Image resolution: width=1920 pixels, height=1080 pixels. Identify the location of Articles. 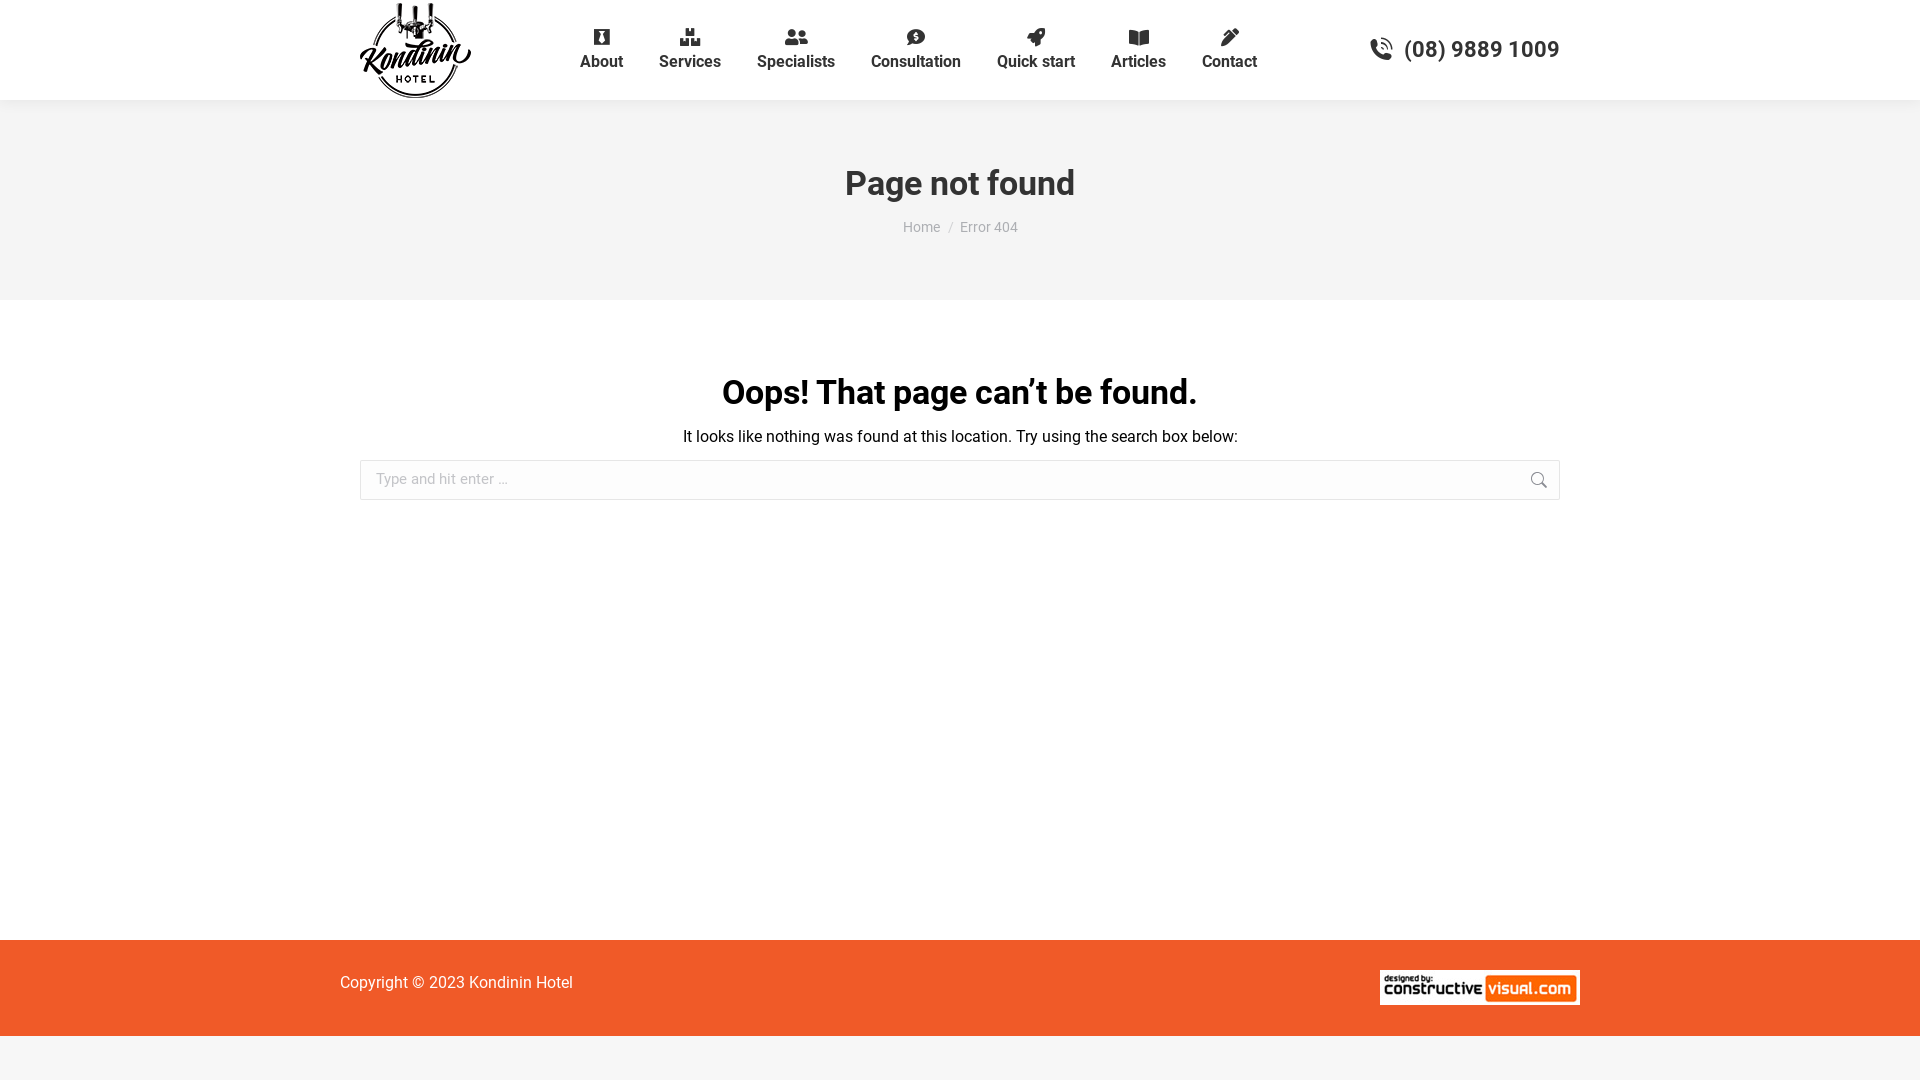
(1138, 50).